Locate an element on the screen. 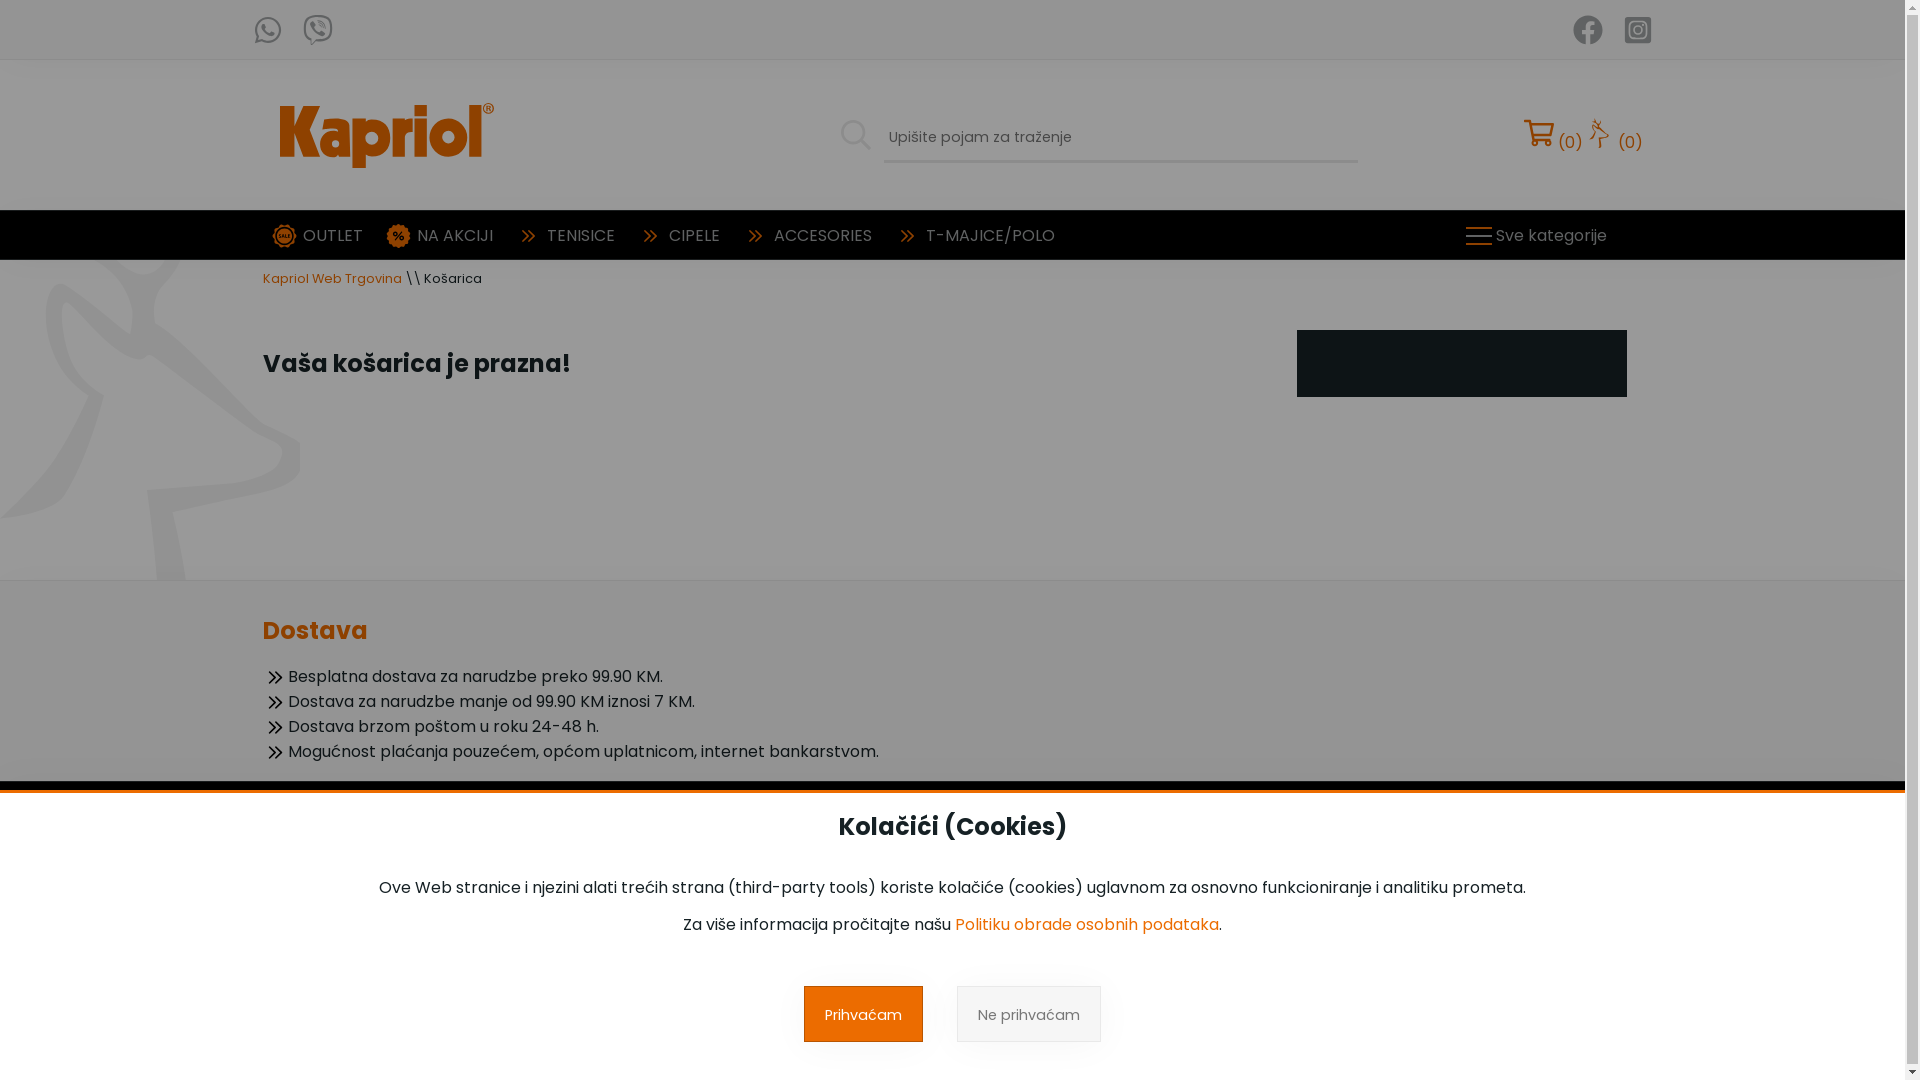 The height and width of the screenshot is (1080, 1920). logo is located at coordinates (387, 932).